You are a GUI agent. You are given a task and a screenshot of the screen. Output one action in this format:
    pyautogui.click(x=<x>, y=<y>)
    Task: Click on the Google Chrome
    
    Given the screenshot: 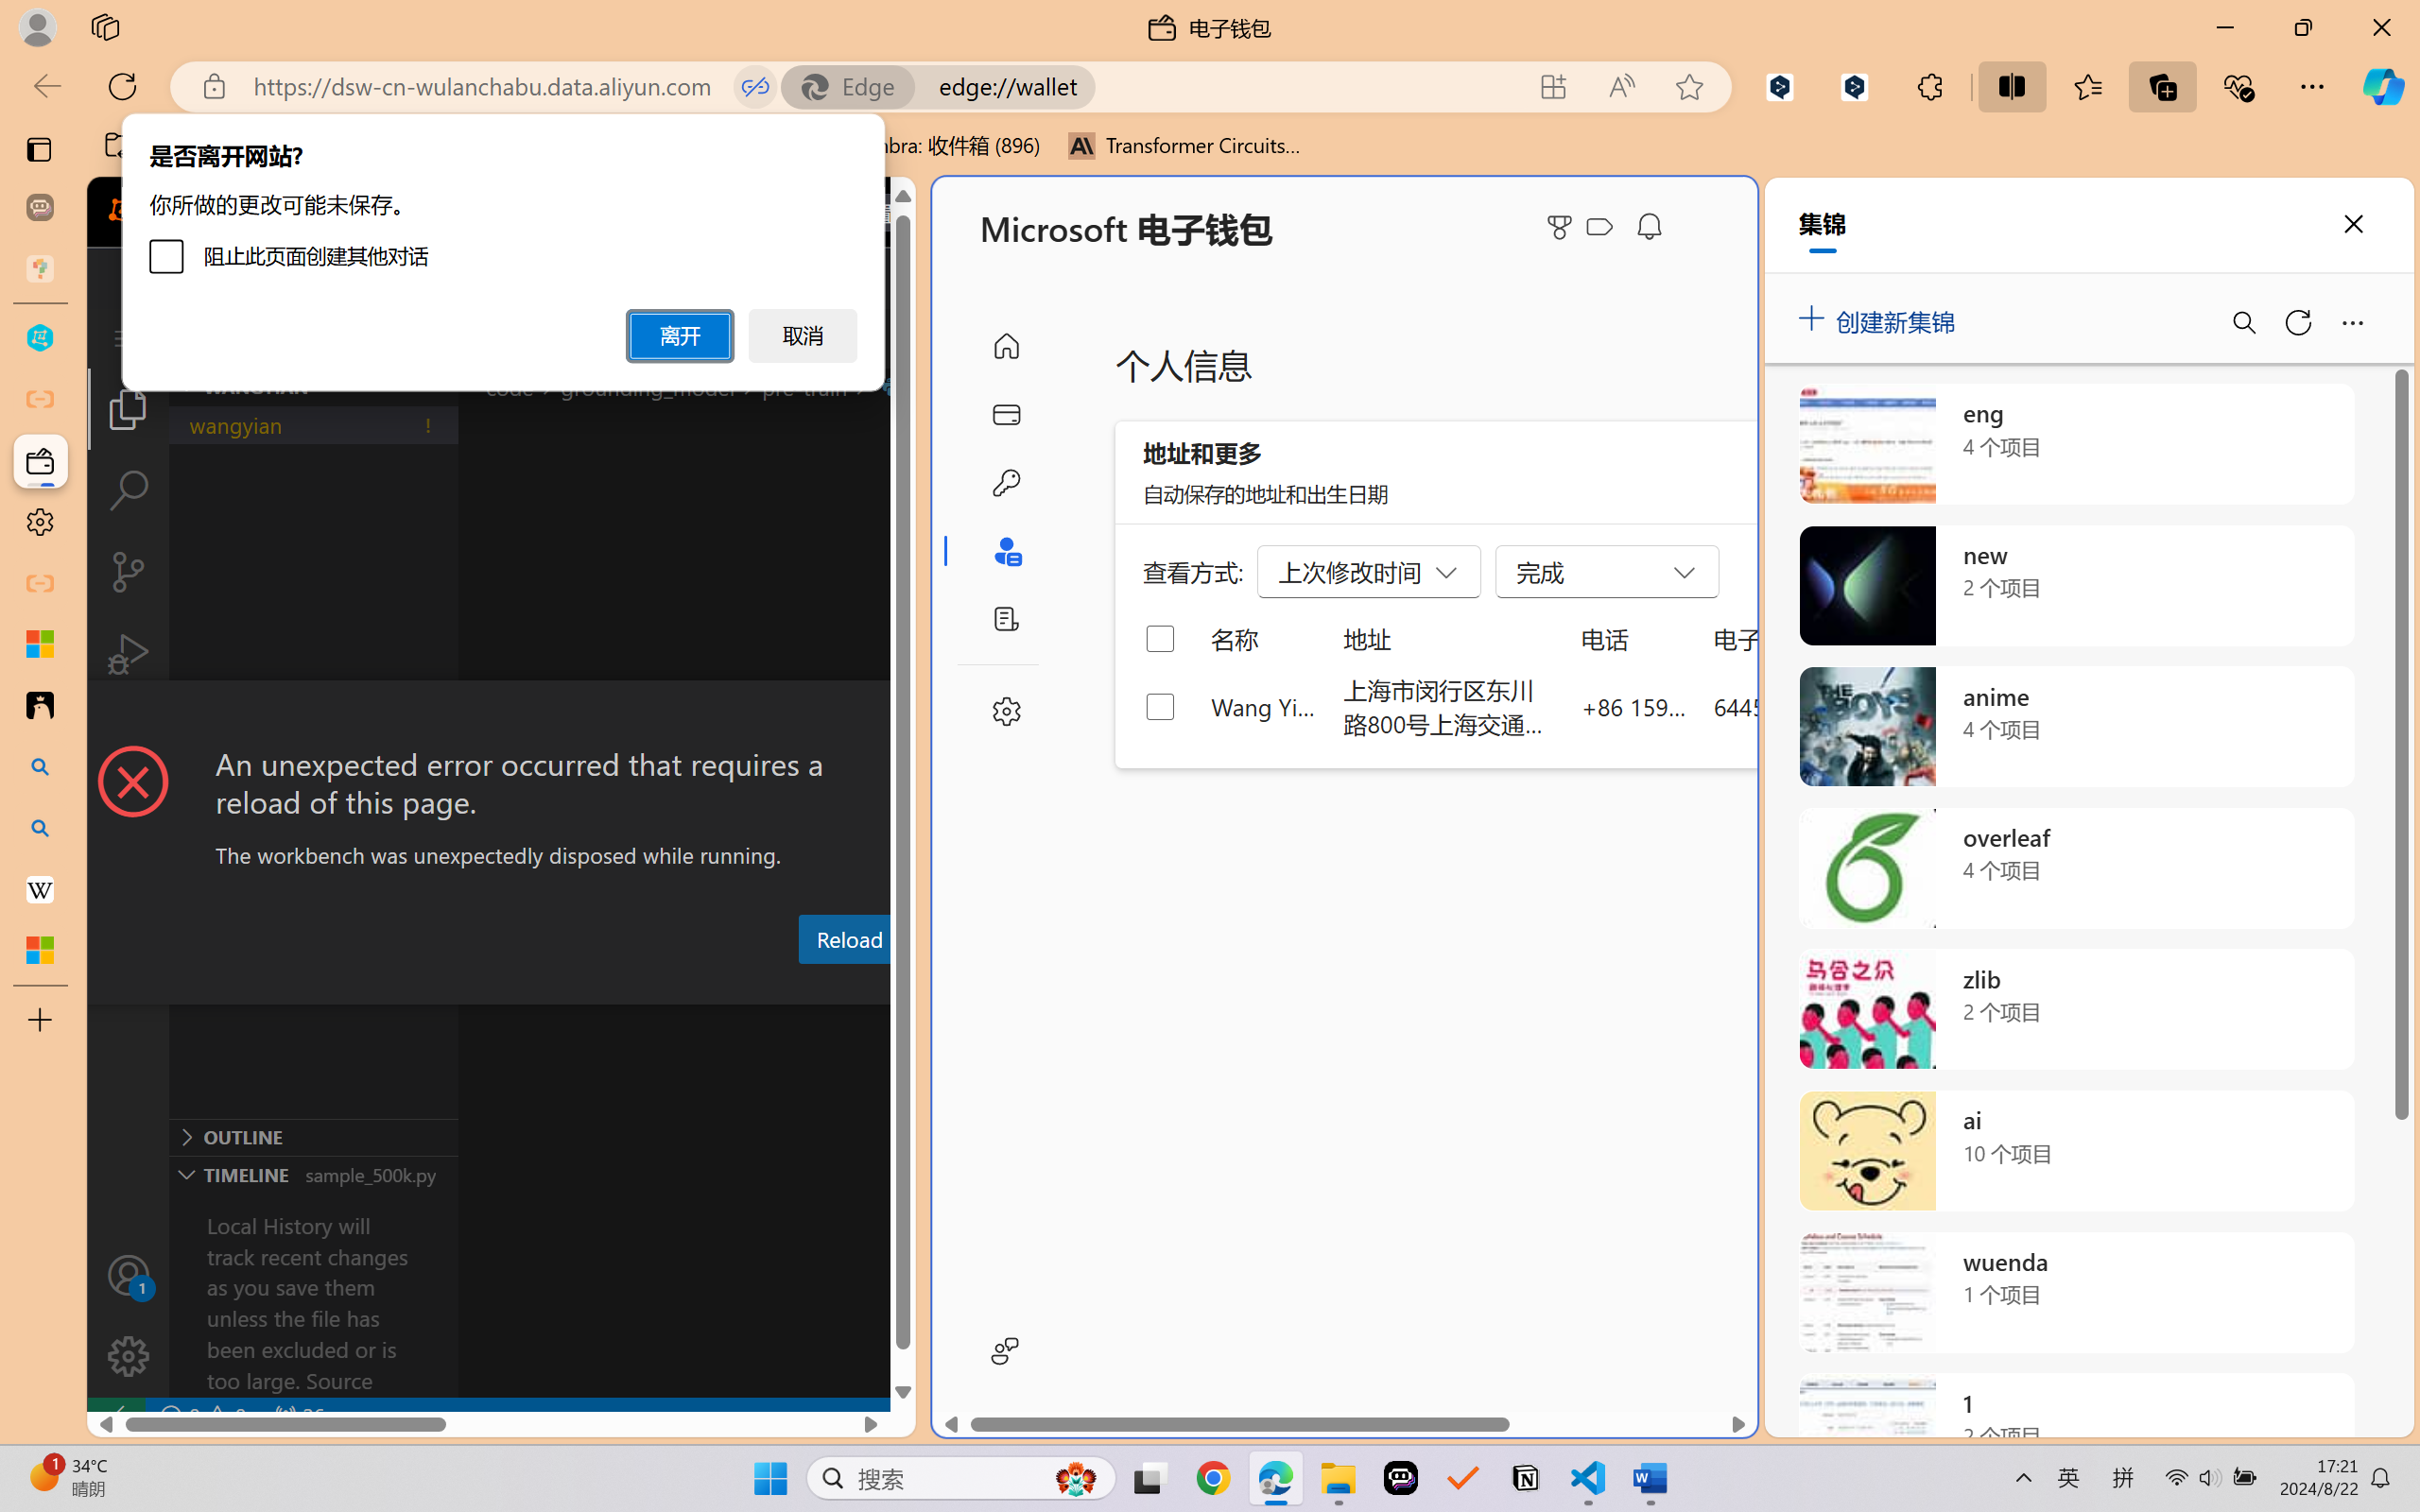 What is the action you would take?
    pyautogui.click(x=1213, y=1478)
    